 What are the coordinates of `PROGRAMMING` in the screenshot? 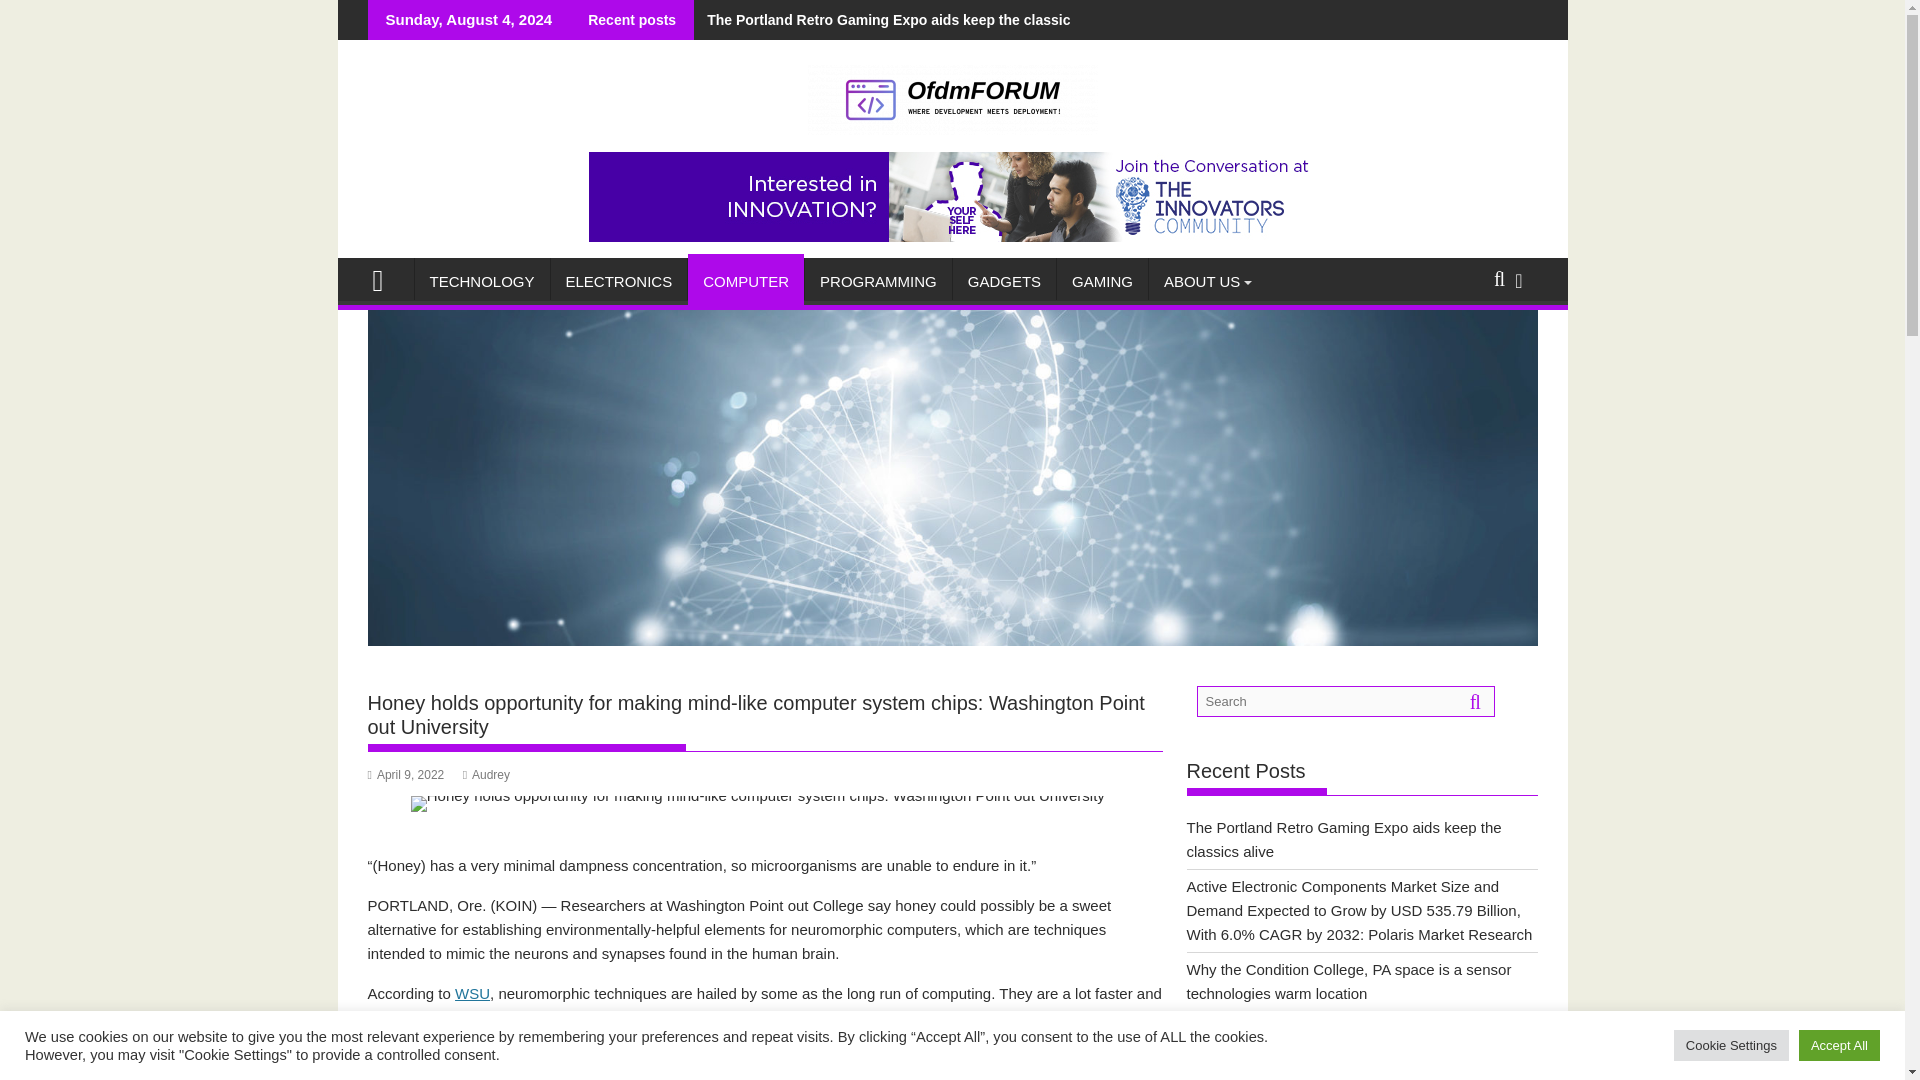 It's located at (878, 282).